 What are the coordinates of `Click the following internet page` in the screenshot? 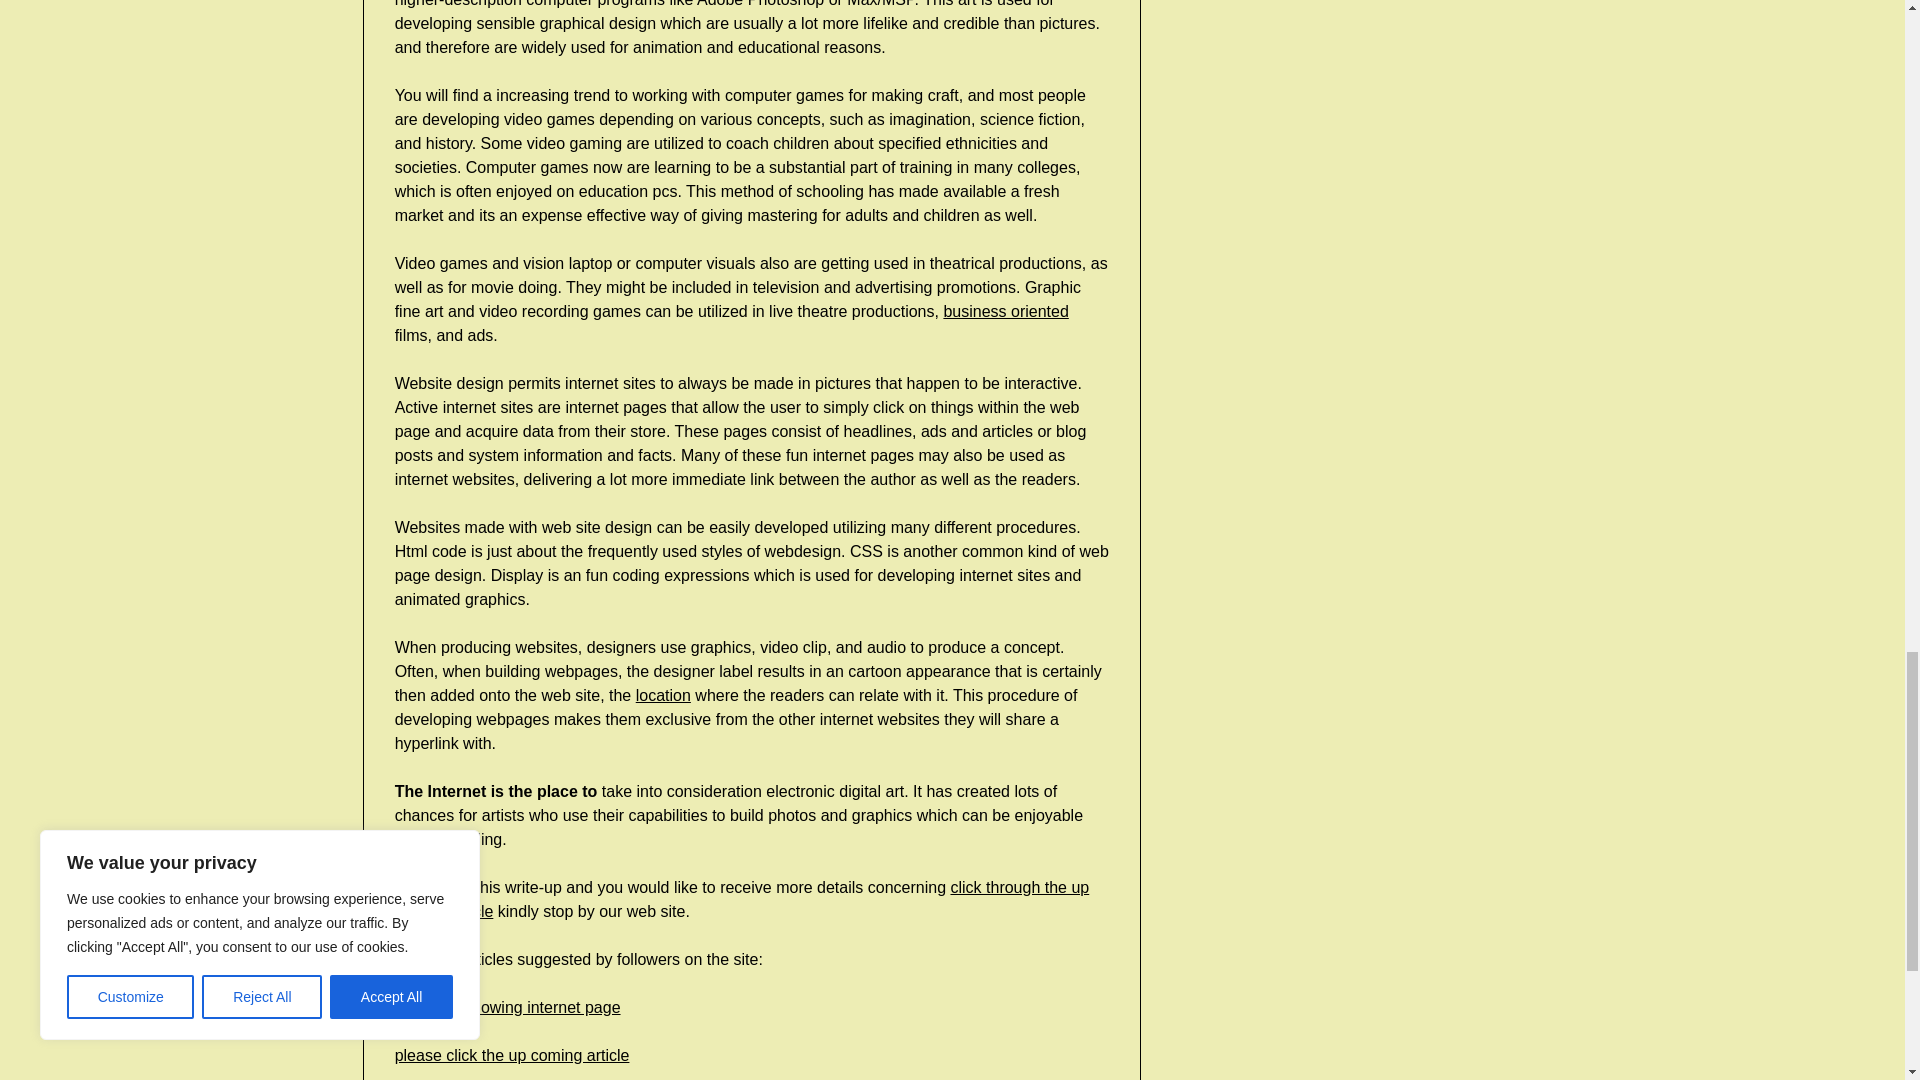 It's located at (508, 1008).